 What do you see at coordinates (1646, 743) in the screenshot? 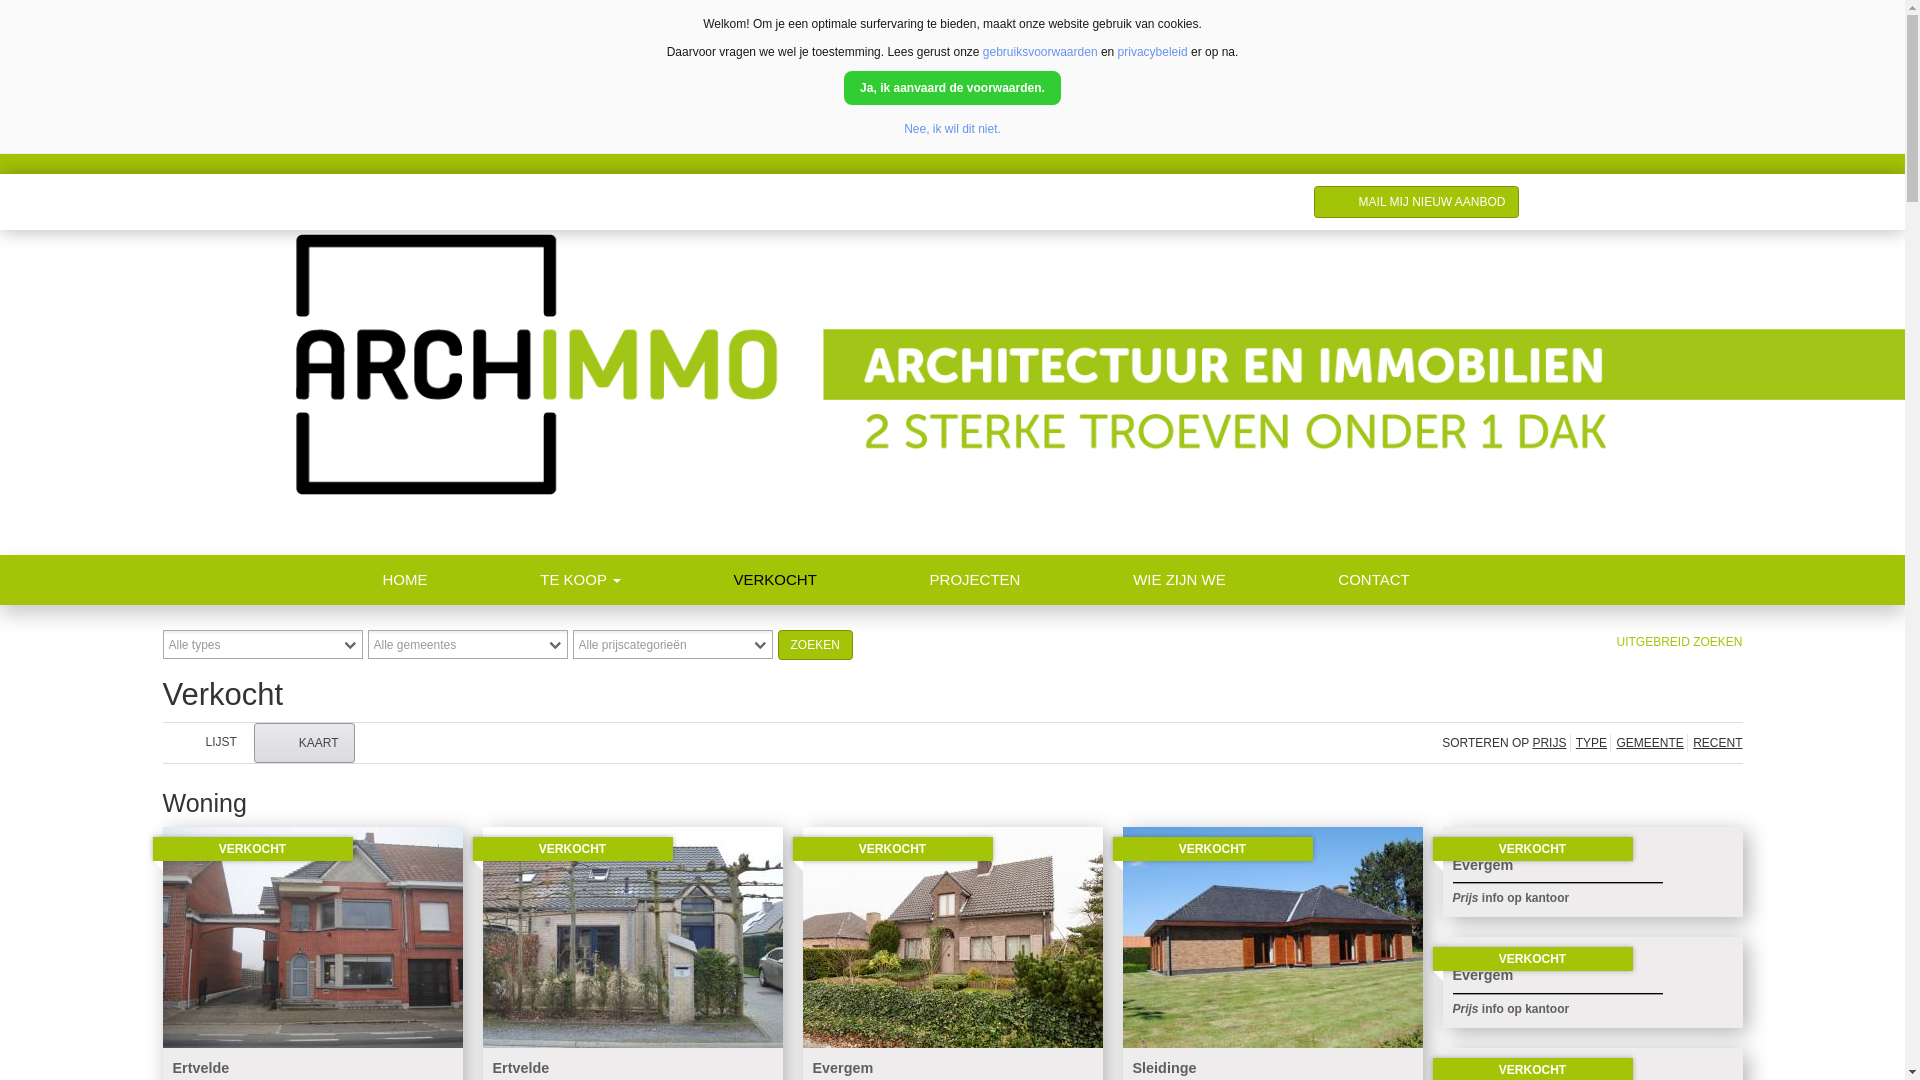
I see `GEMEENTE` at bounding box center [1646, 743].